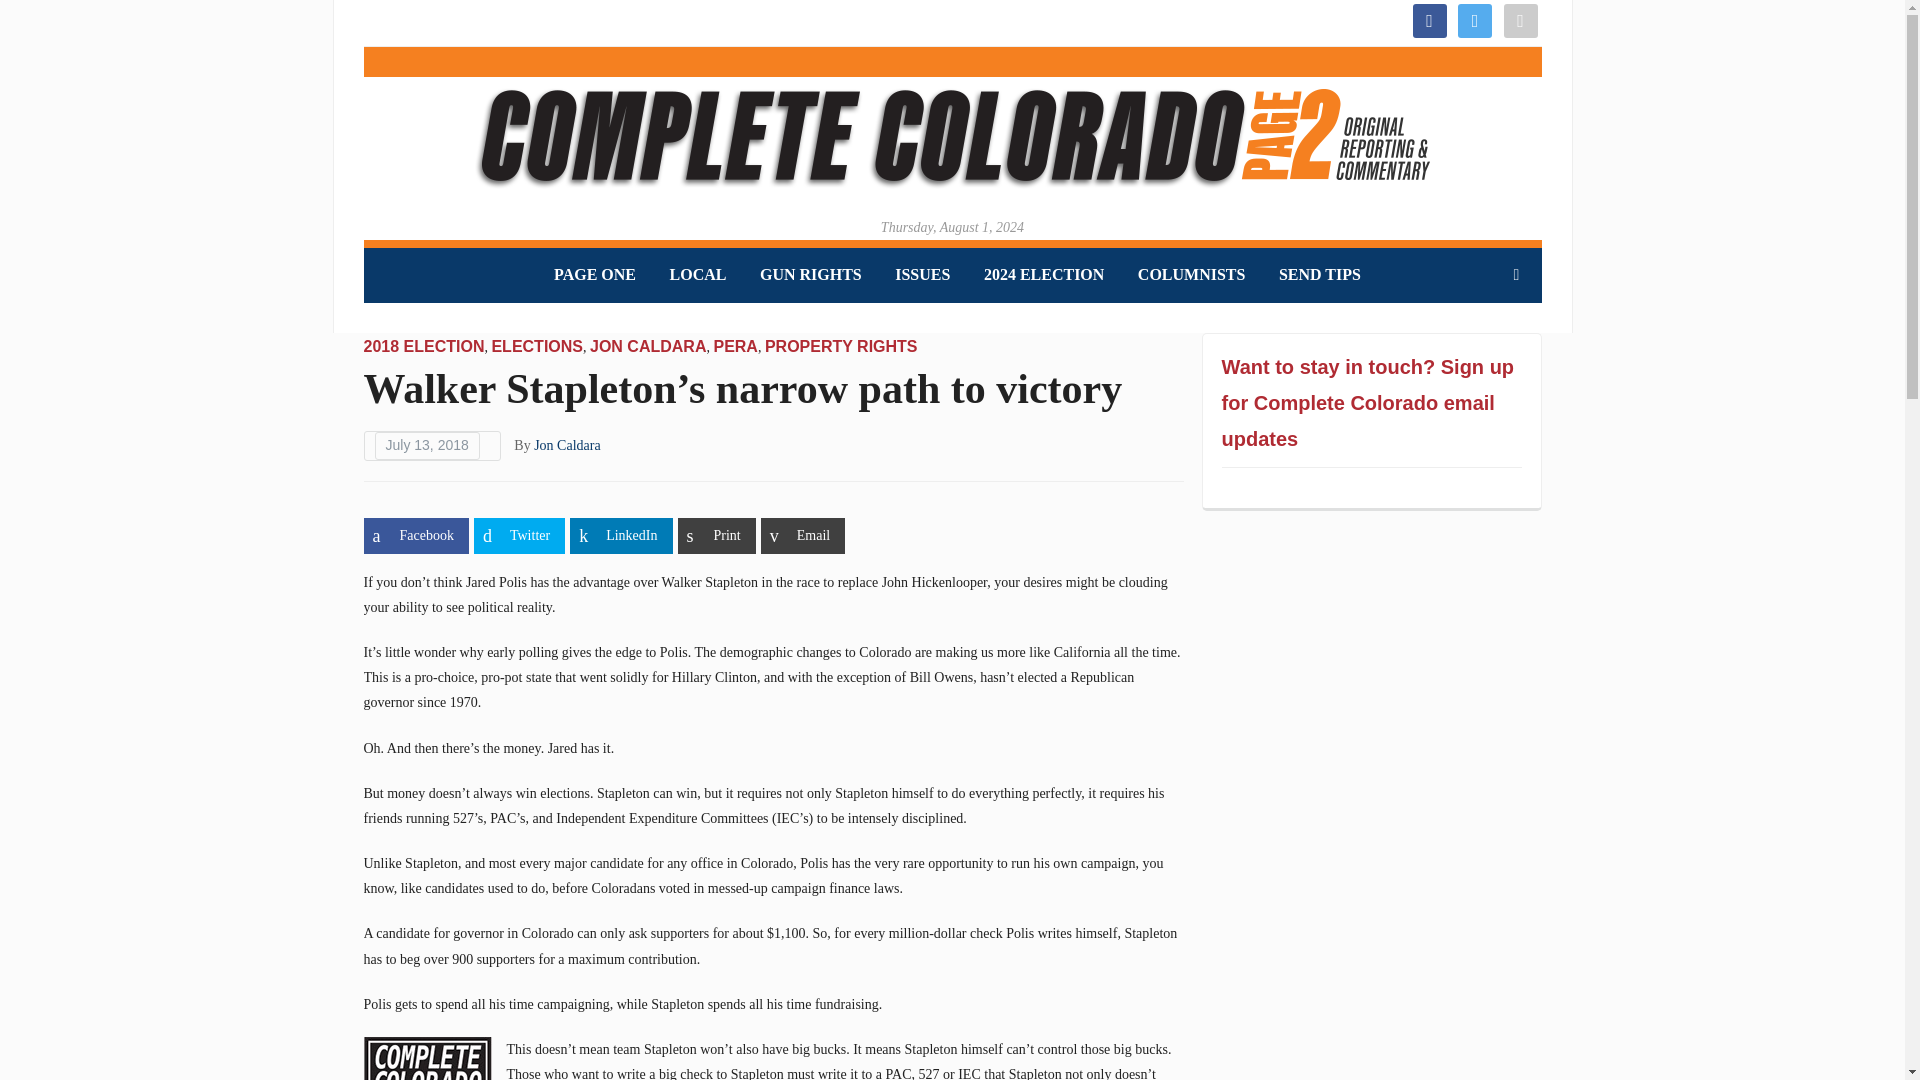 The height and width of the screenshot is (1080, 1920). I want to click on Facebook, so click(1428, 19).